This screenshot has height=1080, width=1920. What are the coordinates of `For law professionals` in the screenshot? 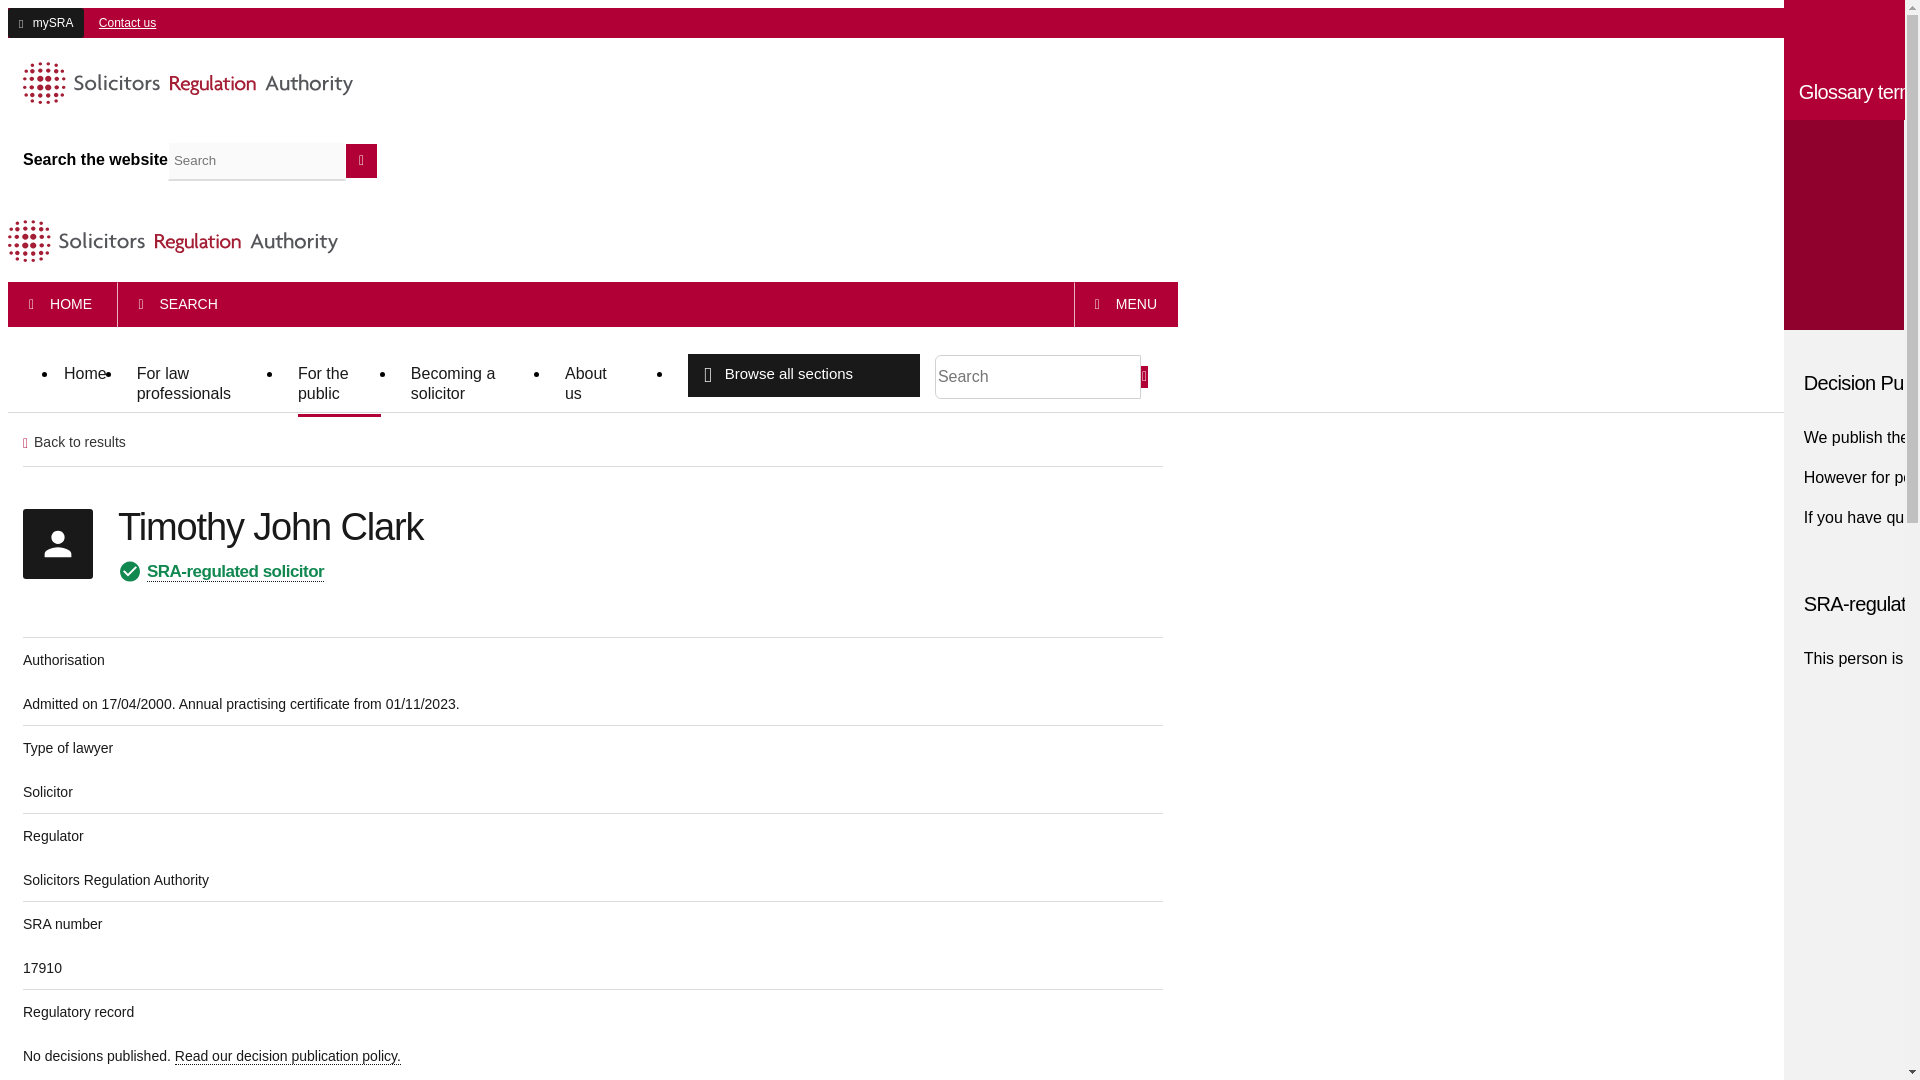 It's located at (202, 385).